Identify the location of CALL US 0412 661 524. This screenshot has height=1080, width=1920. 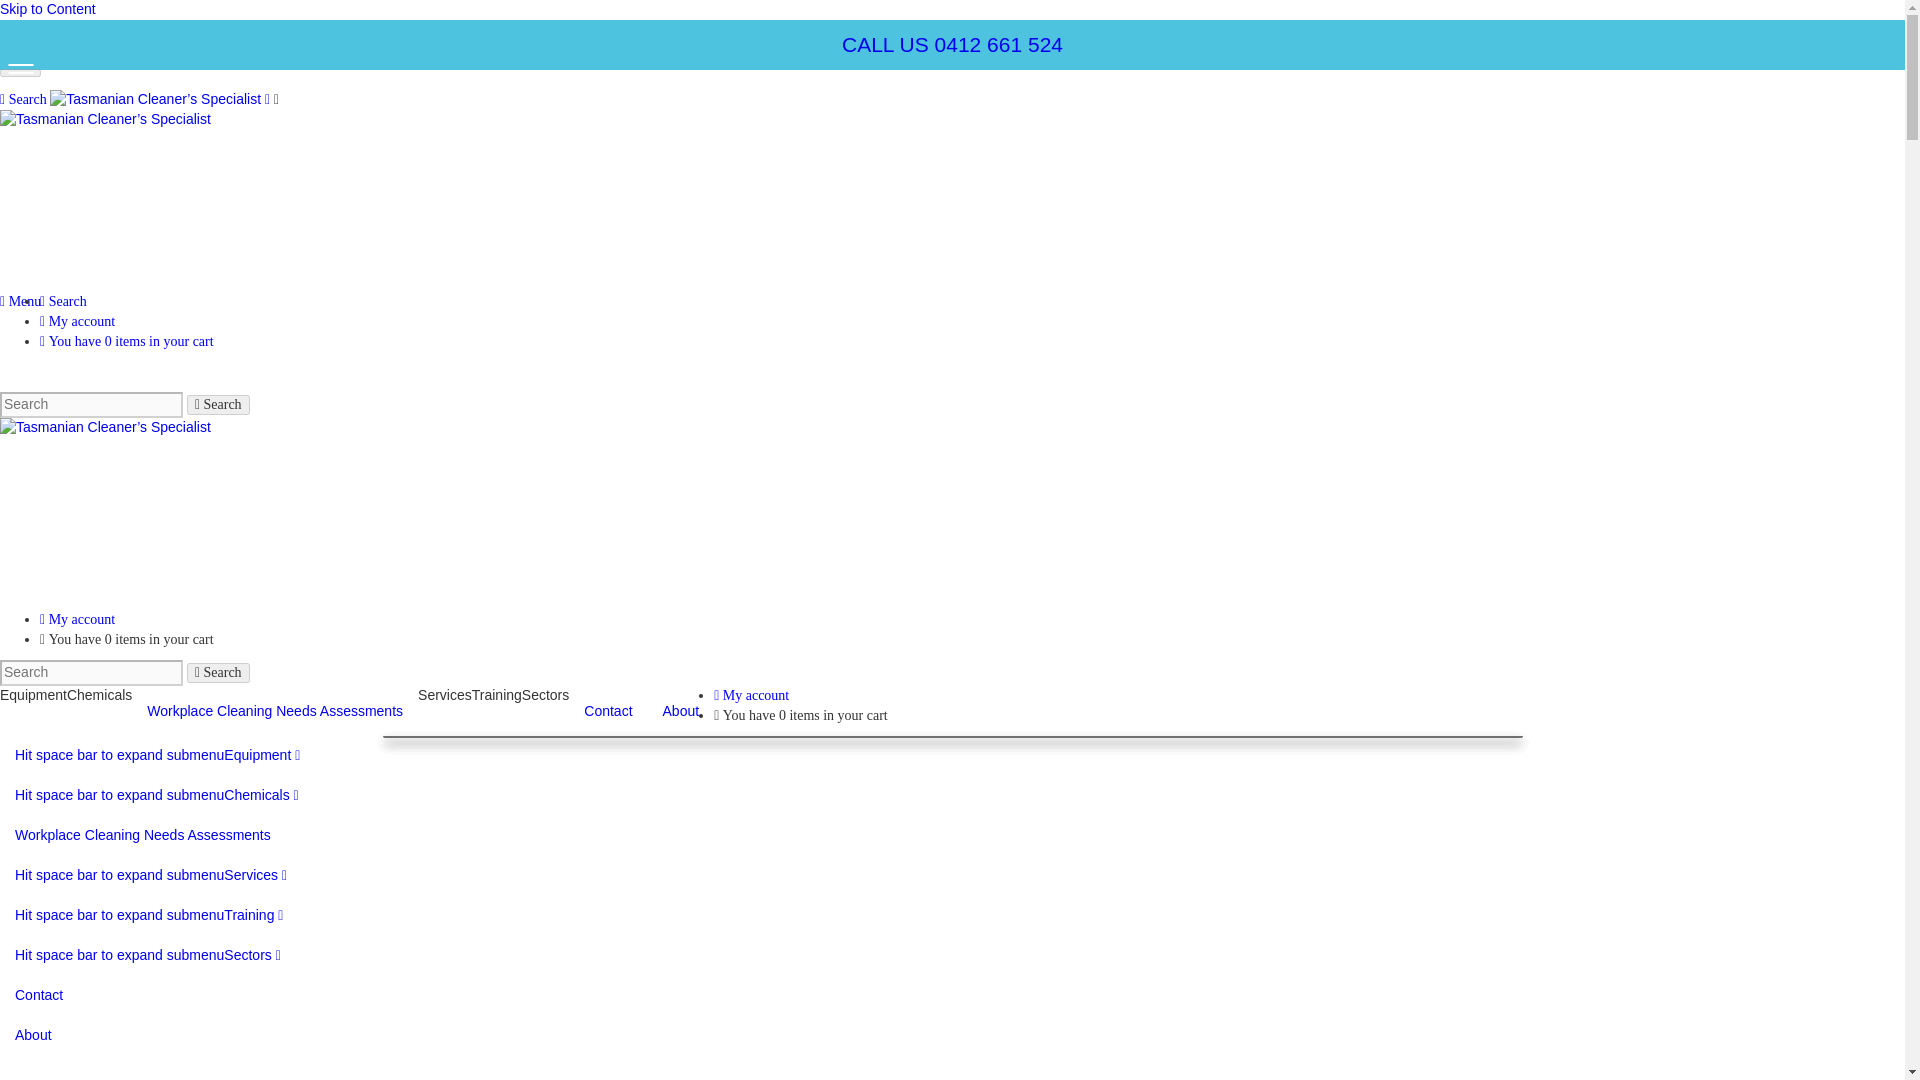
(952, 44).